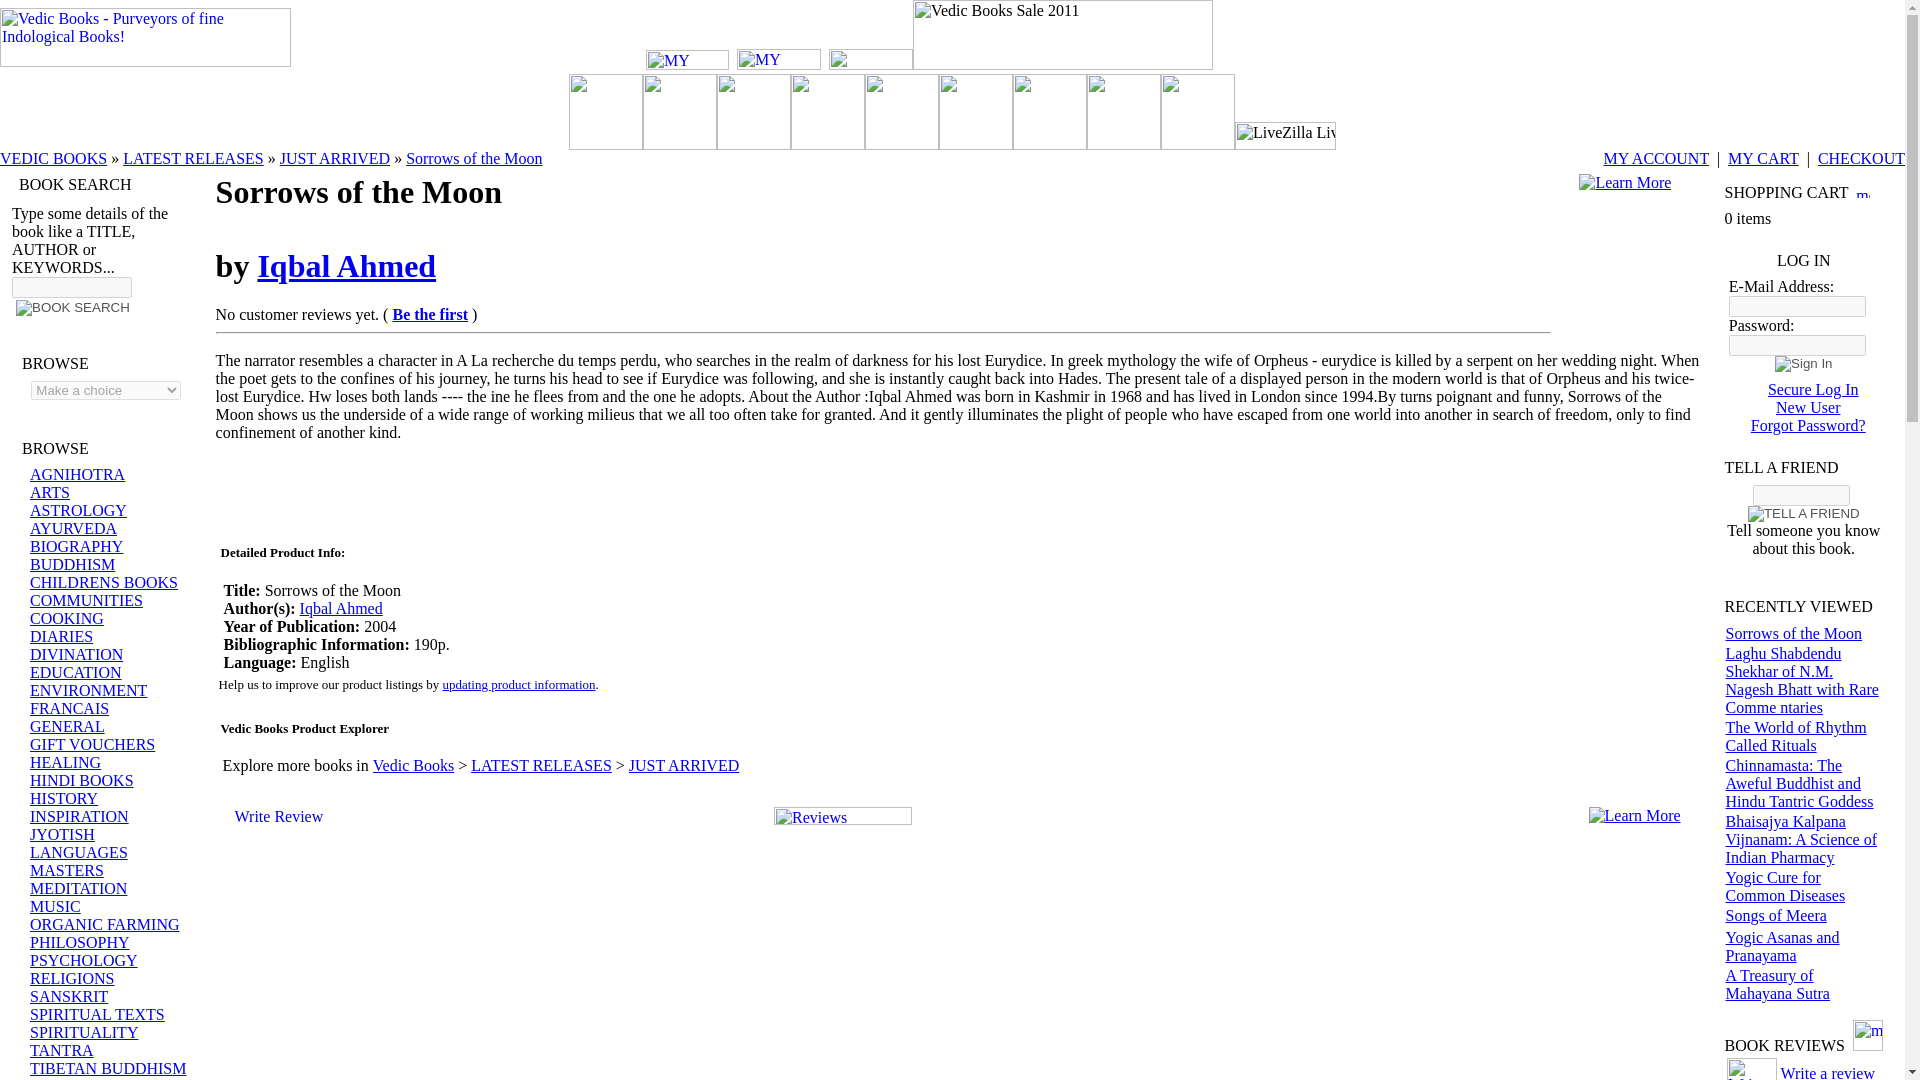 The image size is (1920, 1080). What do you see at coordinates (687, 60) in the screenshot?
I see ` MY ACCOUNT ` at bounding box center [687, 60].